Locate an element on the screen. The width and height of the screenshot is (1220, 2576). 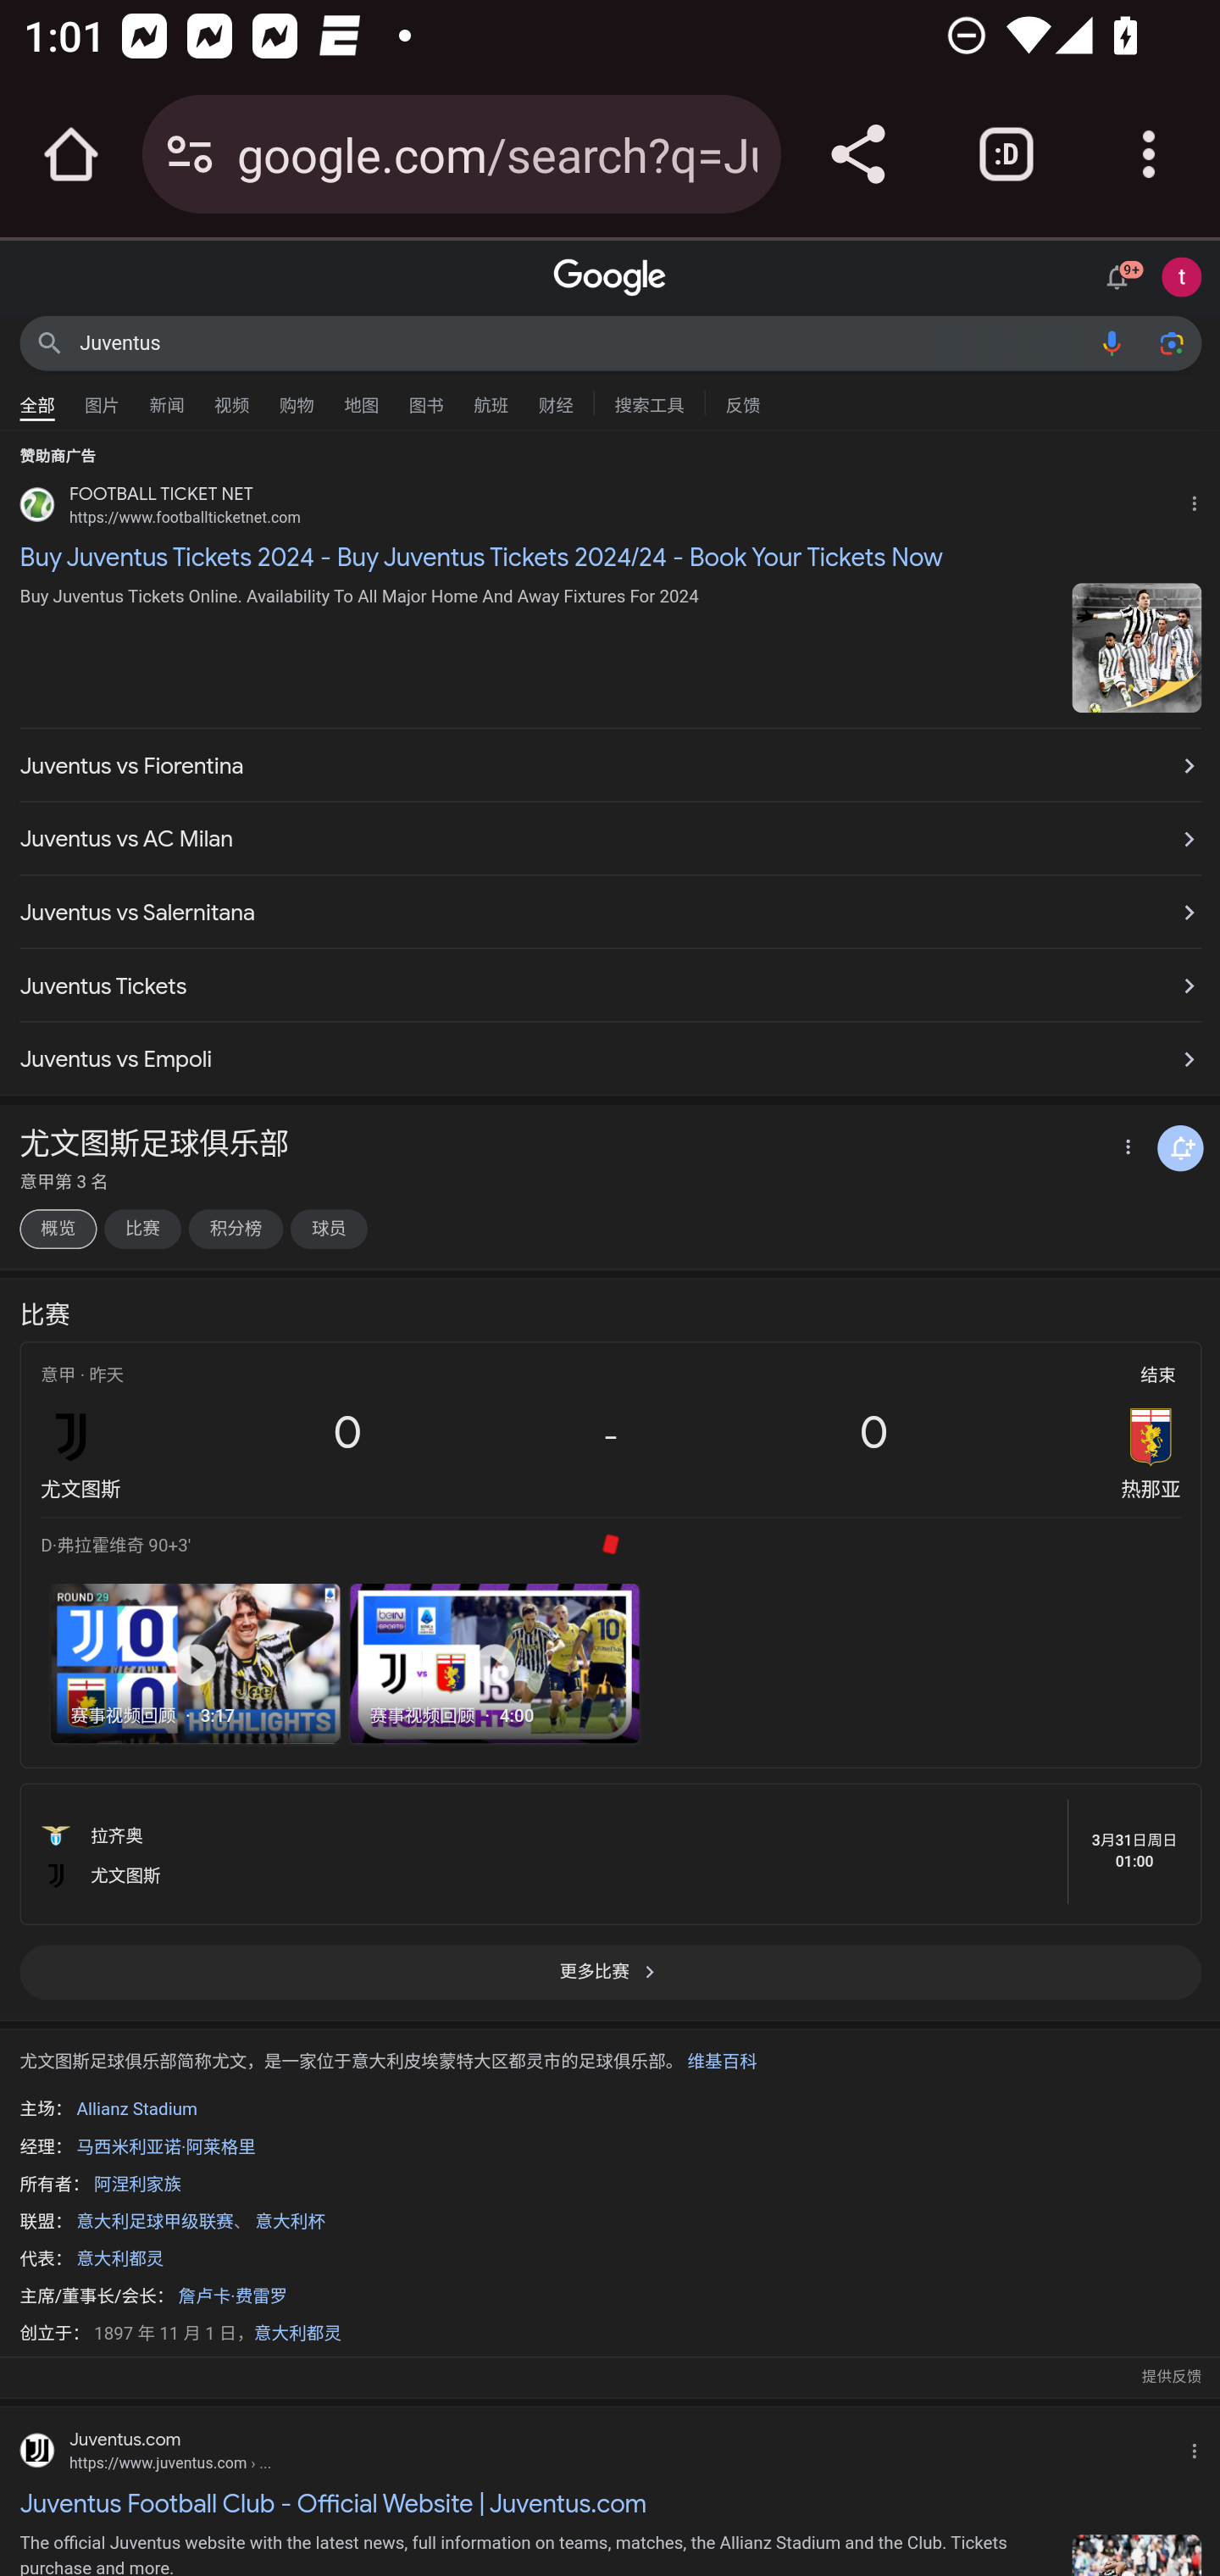
Juventus vs Empoli is located at coordinates (610, 1052).